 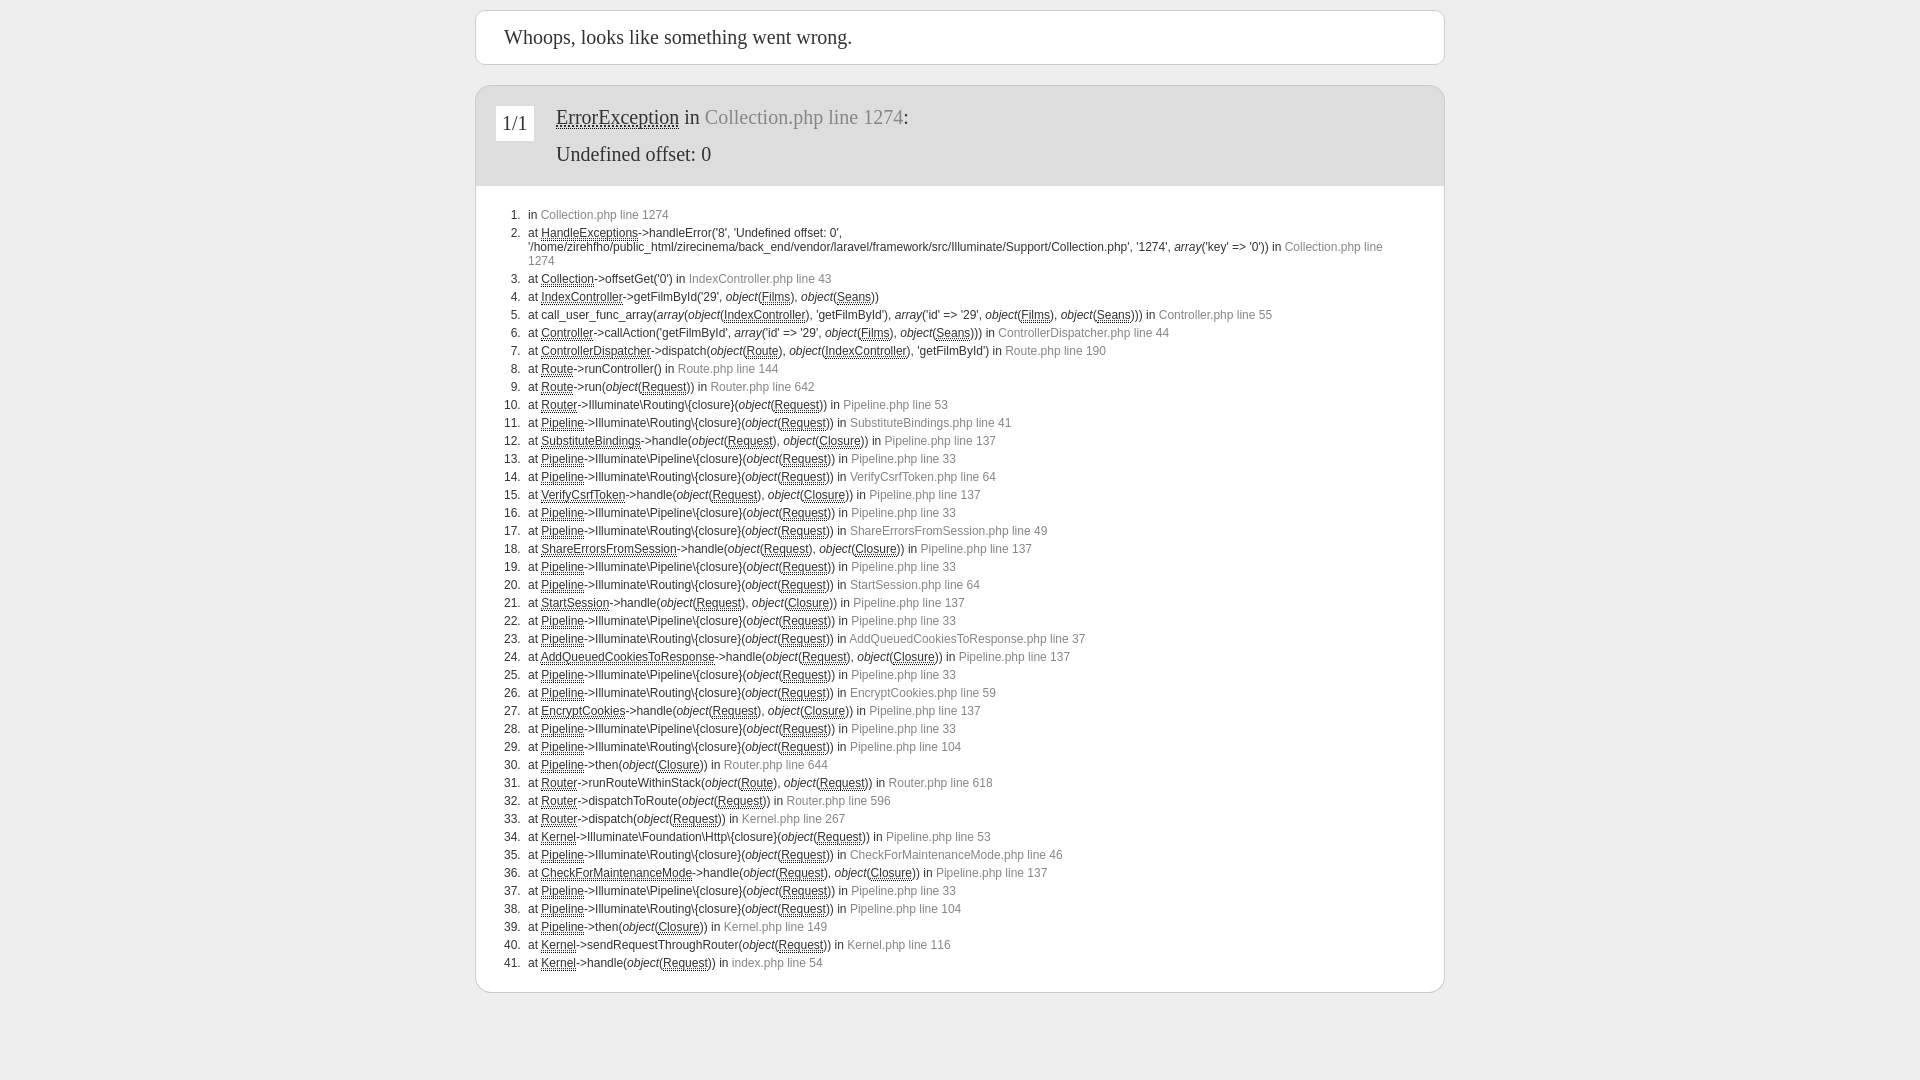 What do you see at coordinates (1216, 315) in the screenshot?
I see `Controller.php line 55` at bounding box center [1216, 315].